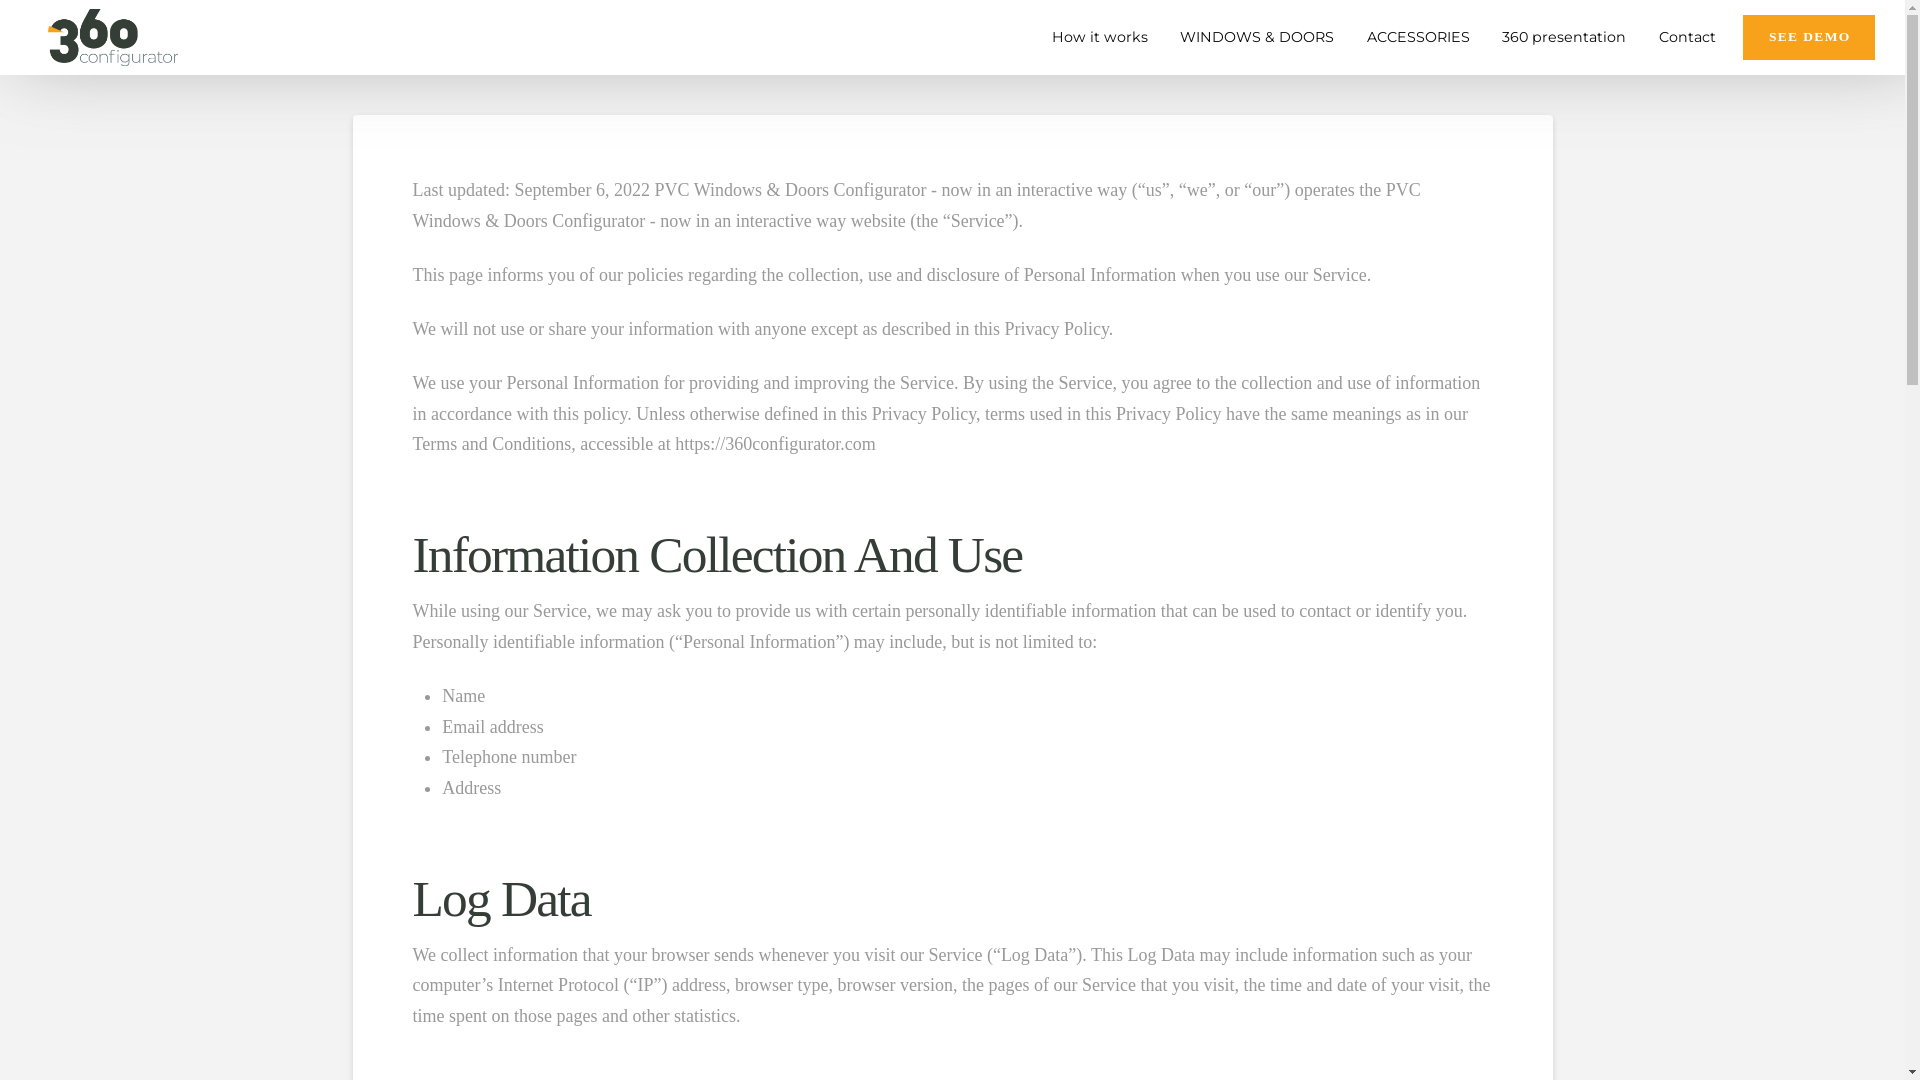  I want to click on SEE DEMO, so click(1809, 38).